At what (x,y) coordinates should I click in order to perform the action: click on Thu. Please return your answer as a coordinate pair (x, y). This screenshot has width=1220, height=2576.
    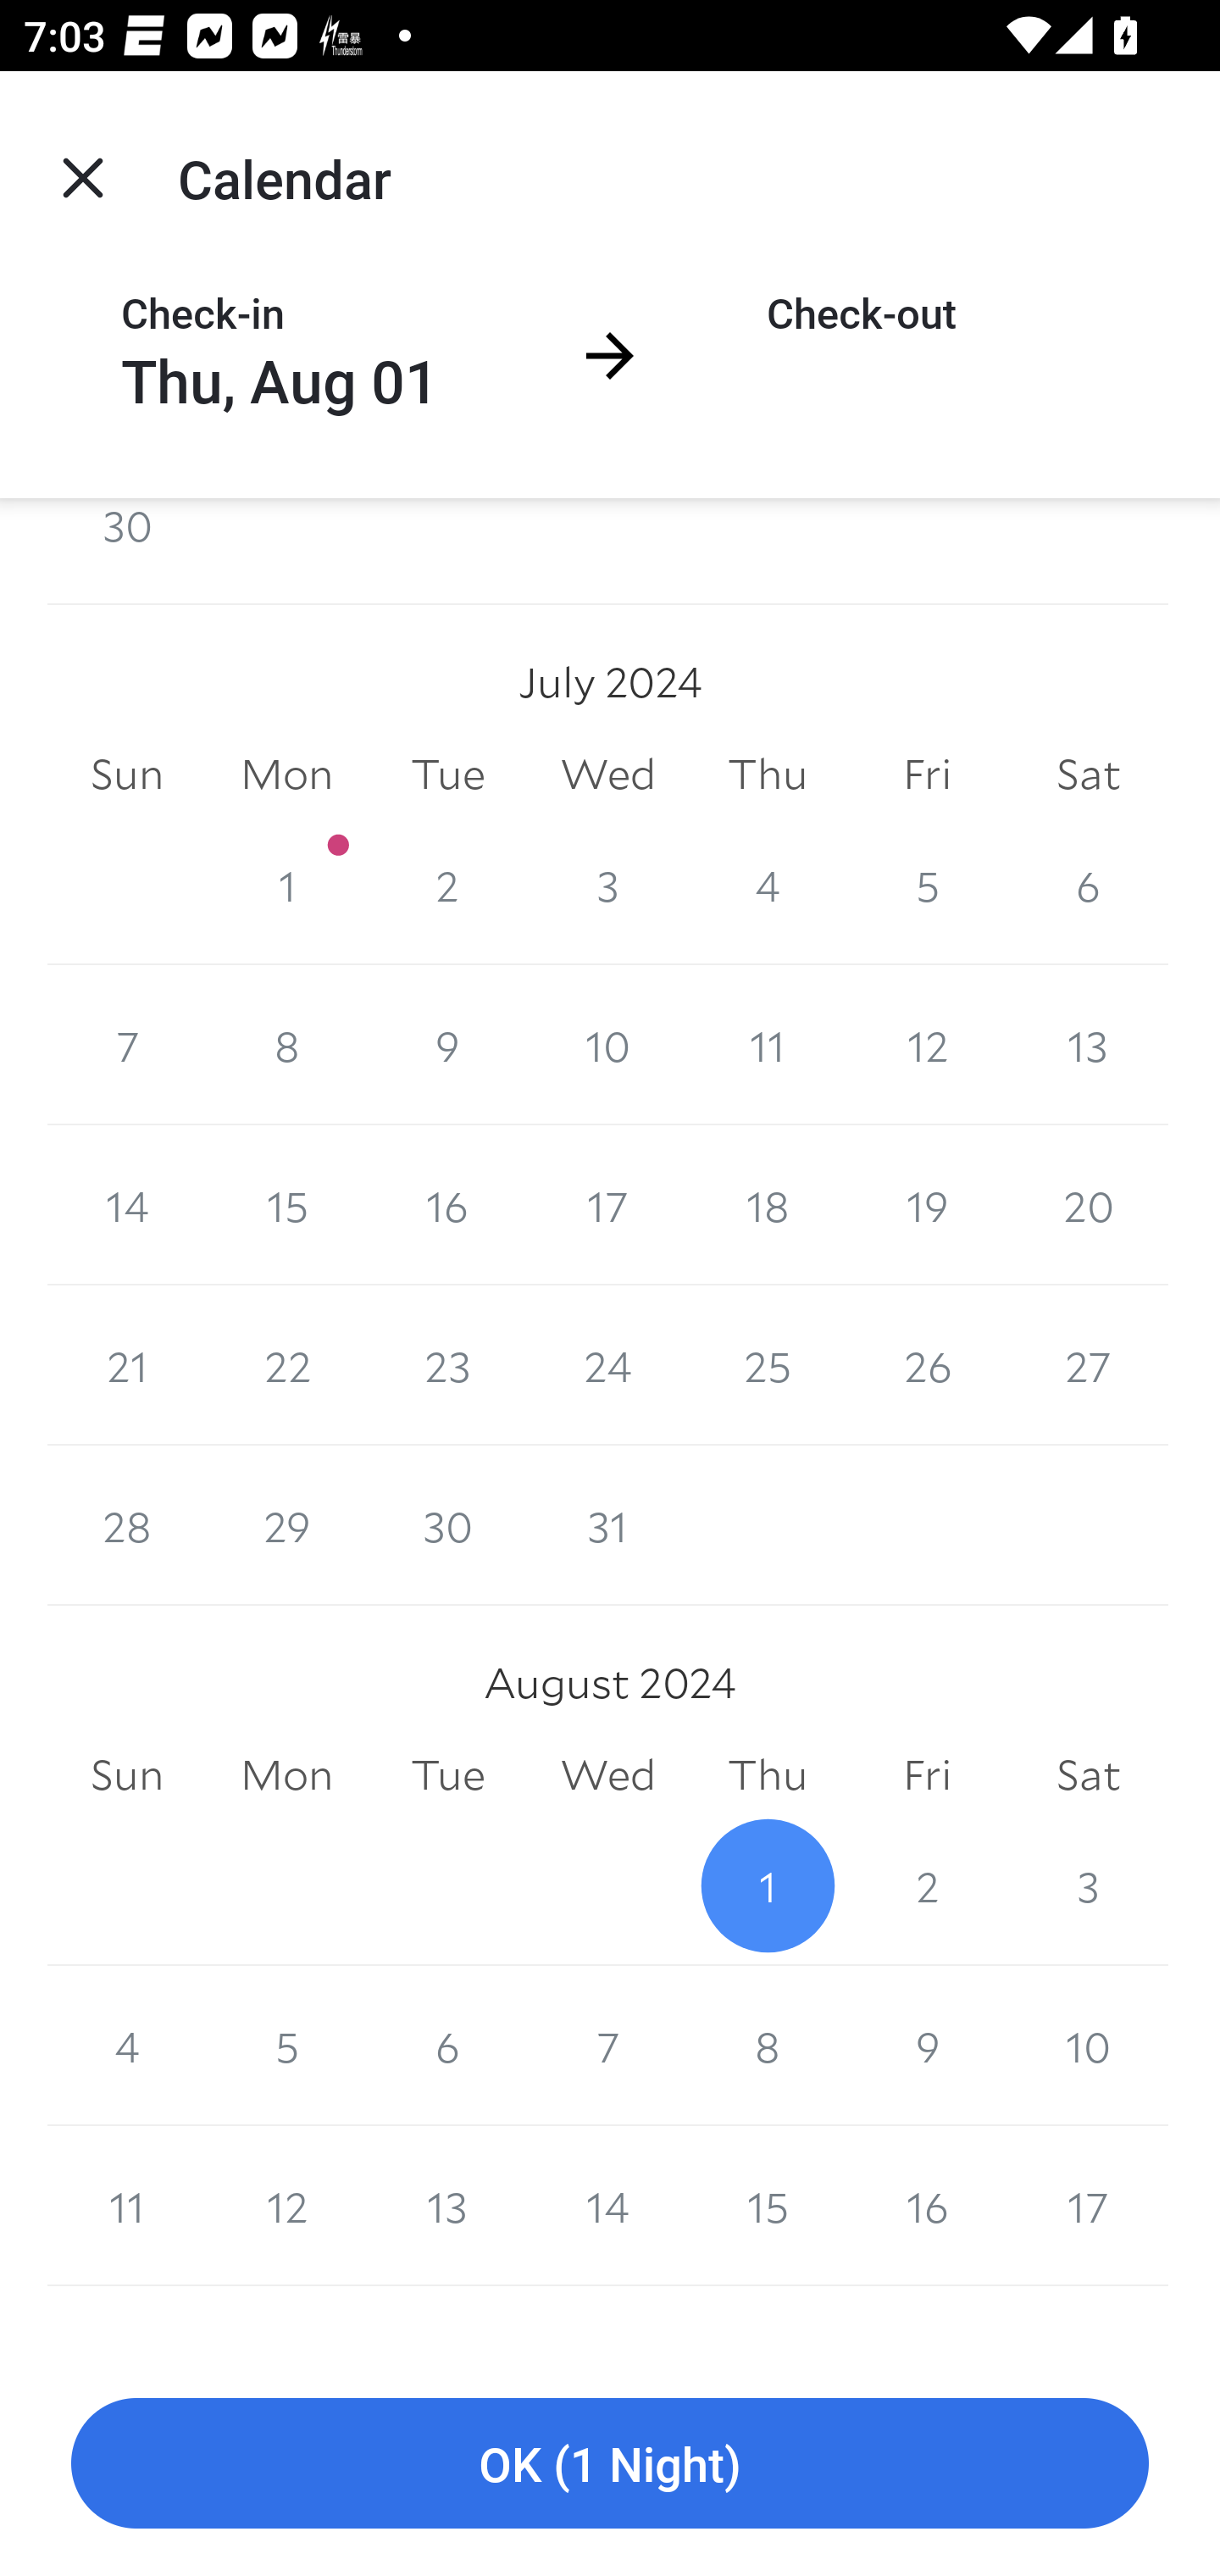
    Looking at the image, I should click on (768, 1774).